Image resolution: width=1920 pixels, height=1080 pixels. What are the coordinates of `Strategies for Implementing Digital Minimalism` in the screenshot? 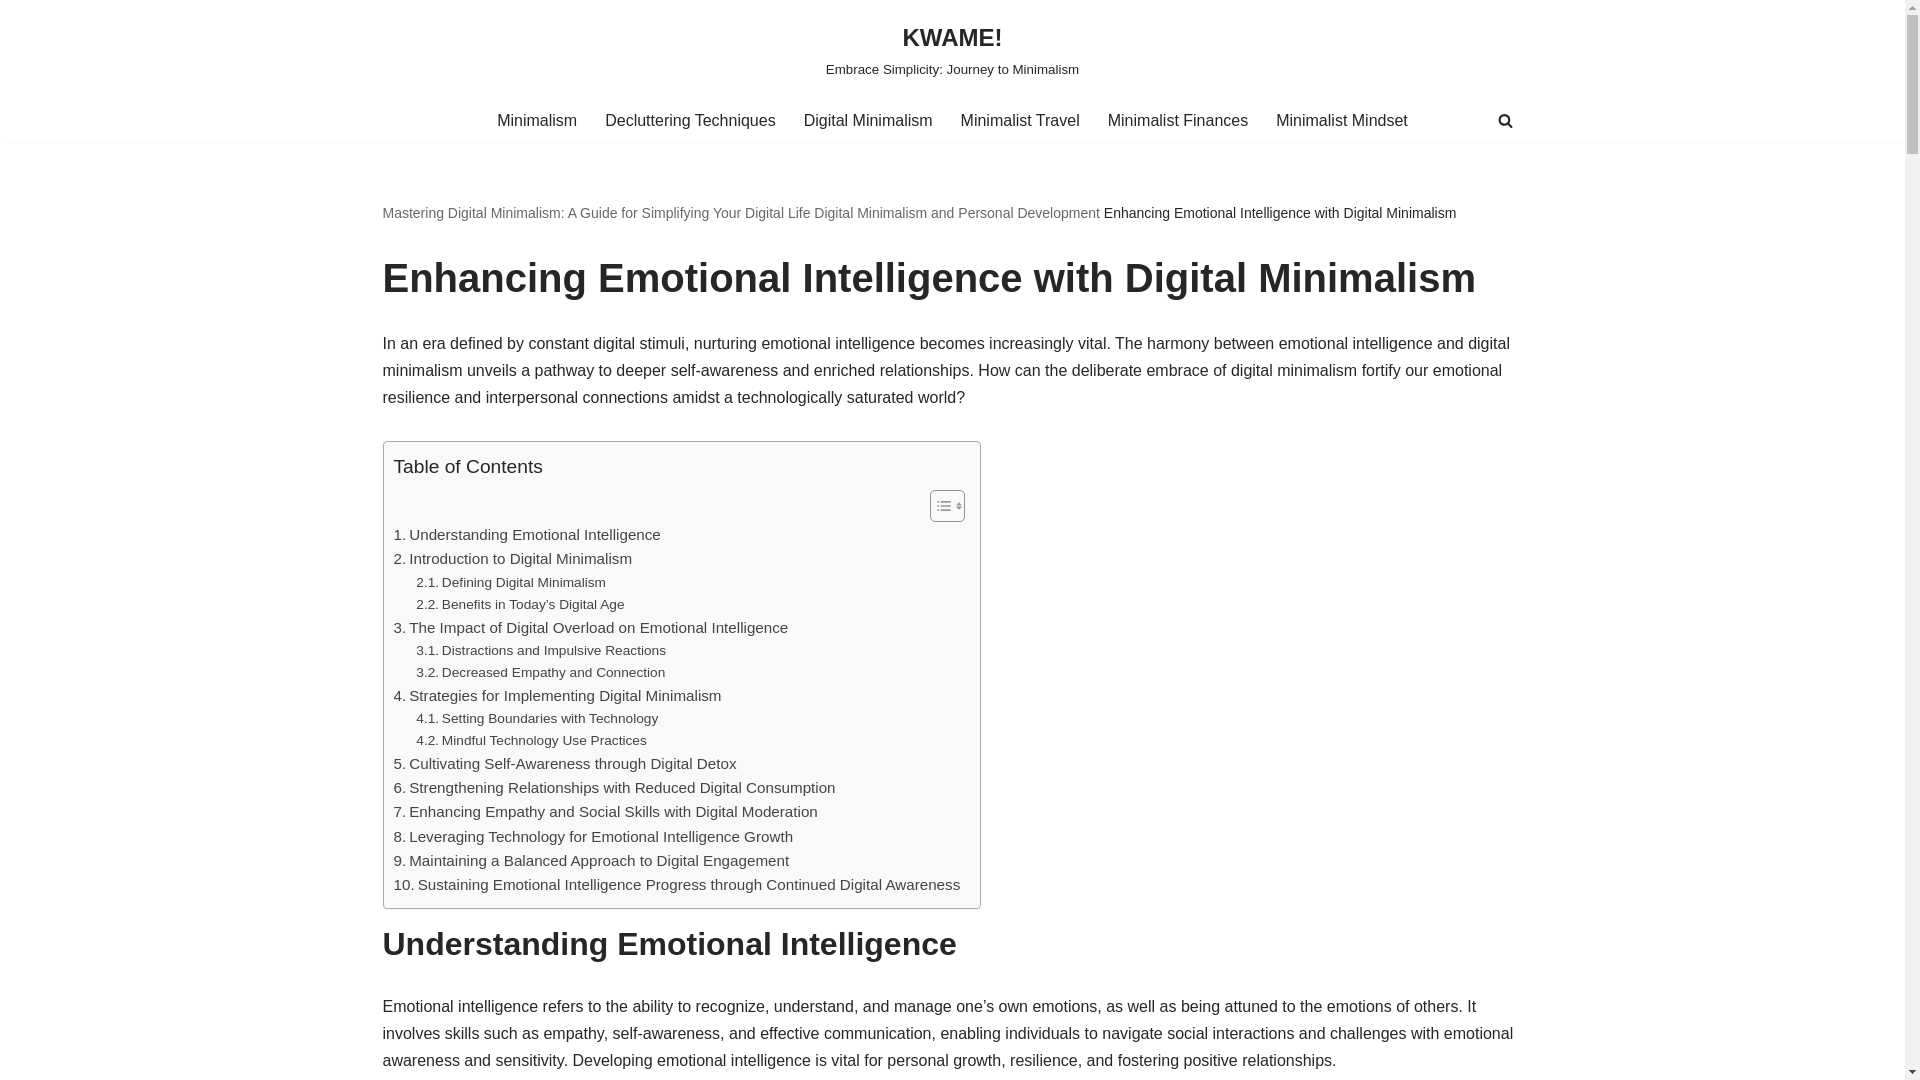 It's located at (557, 696).